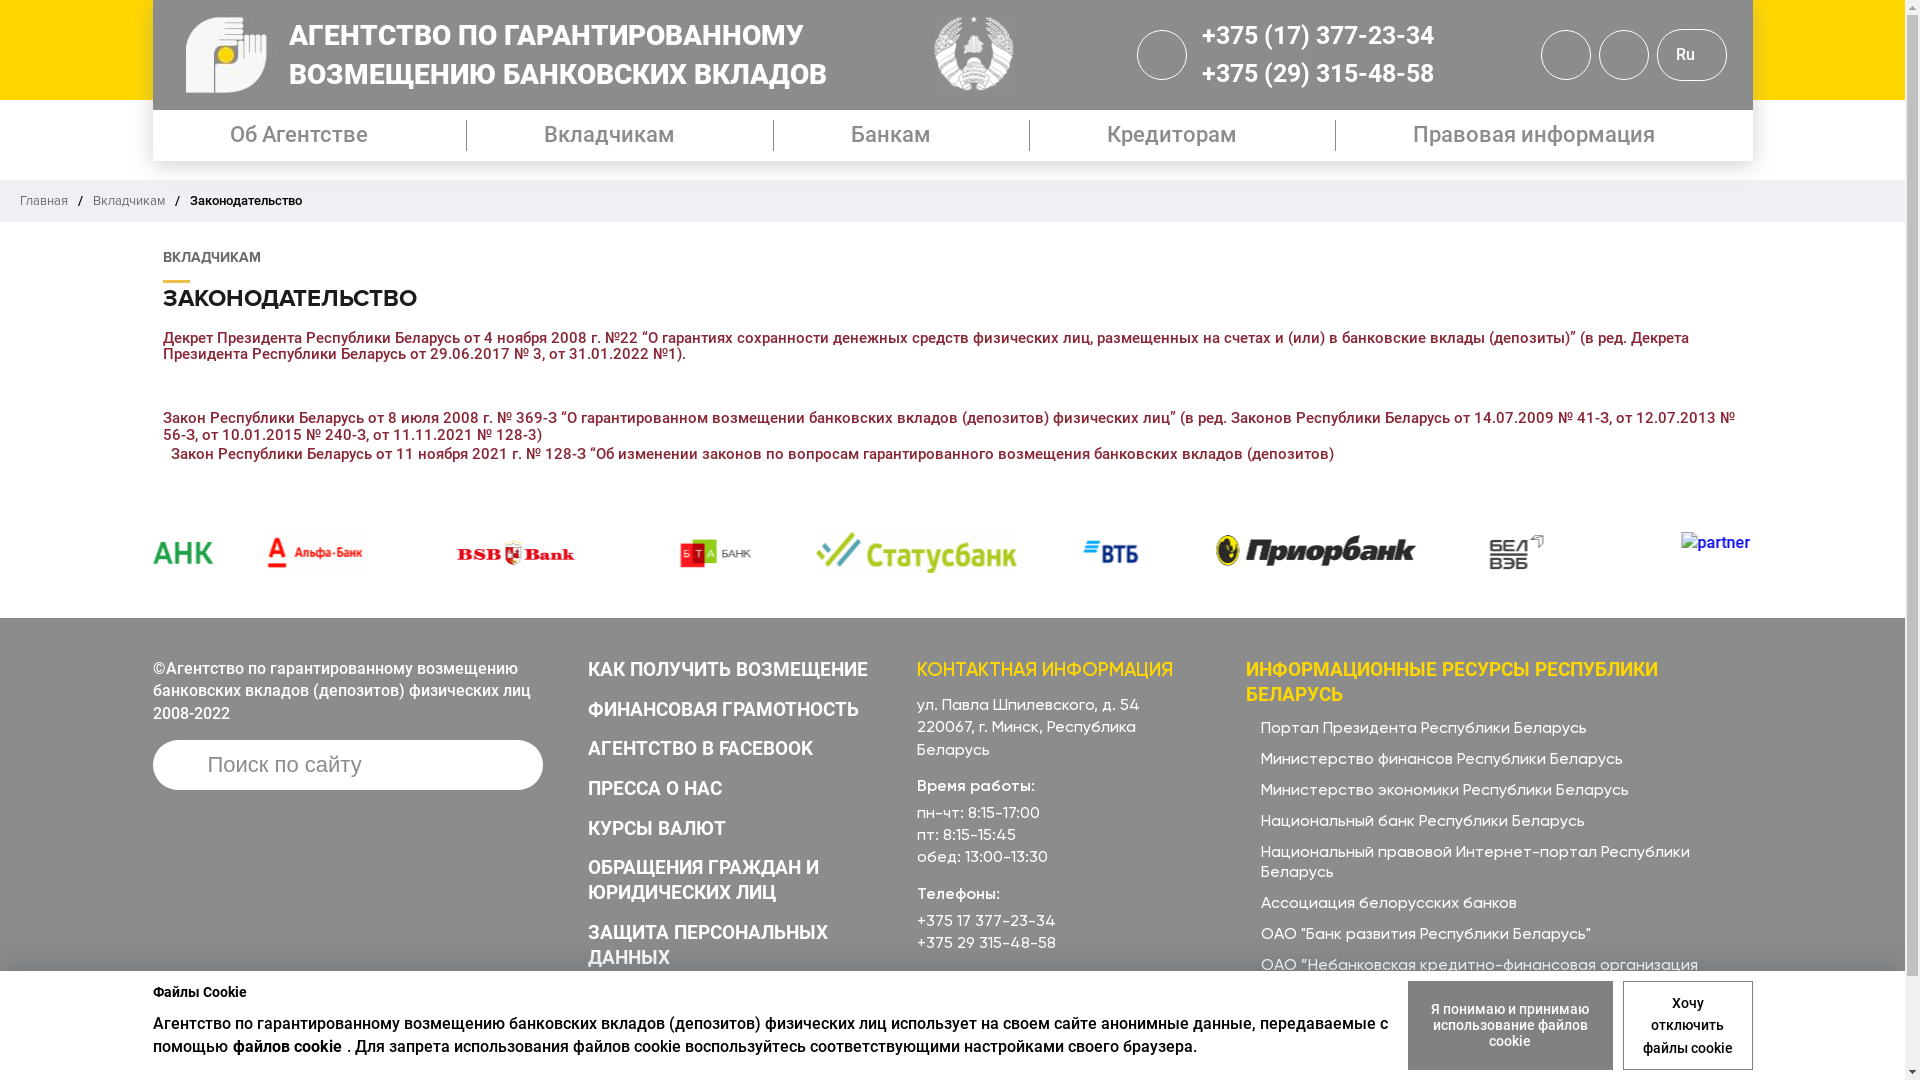 This screenshot has width=1920, height=1080. I want to click on +375 17 377-23-34, so click(986, 921).